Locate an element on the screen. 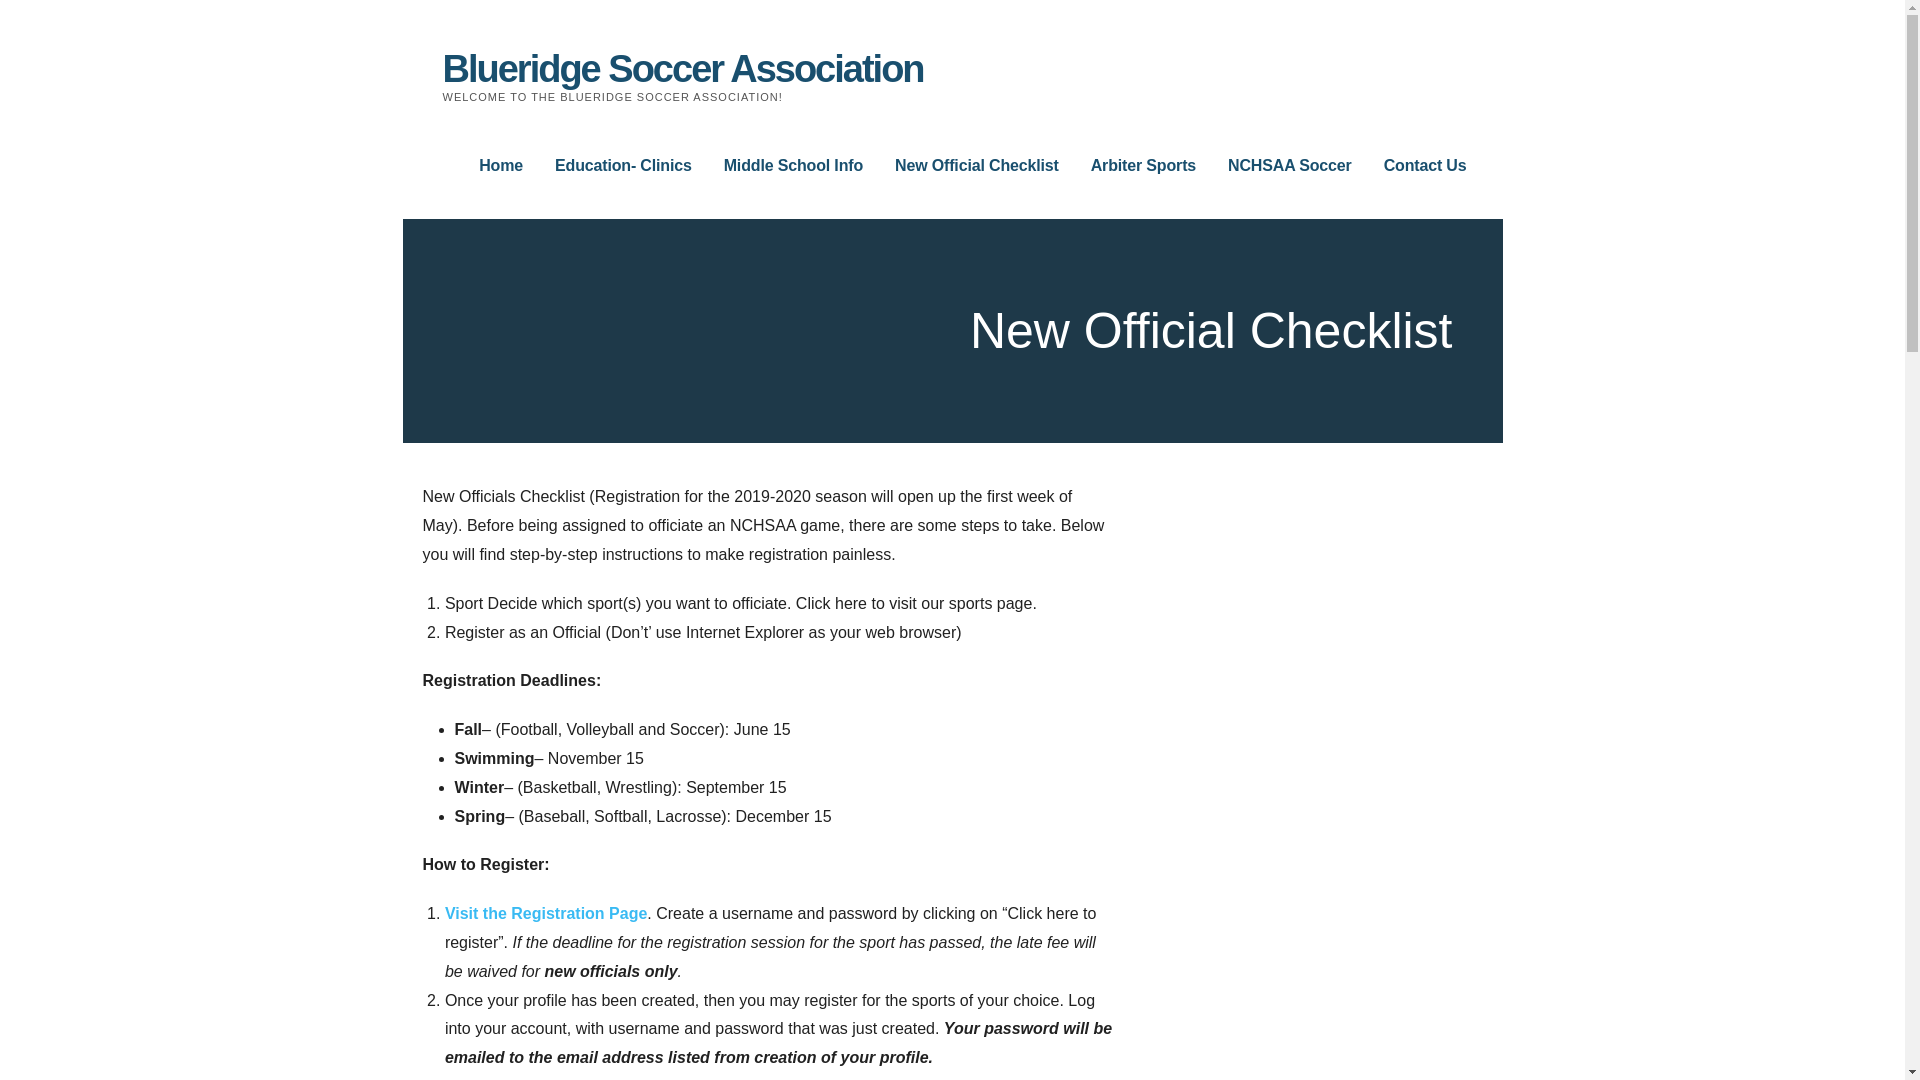 Image resolution: width=1920 pixels, height=1080 pixels. Middle School Info is located at coordinates (792, 166).